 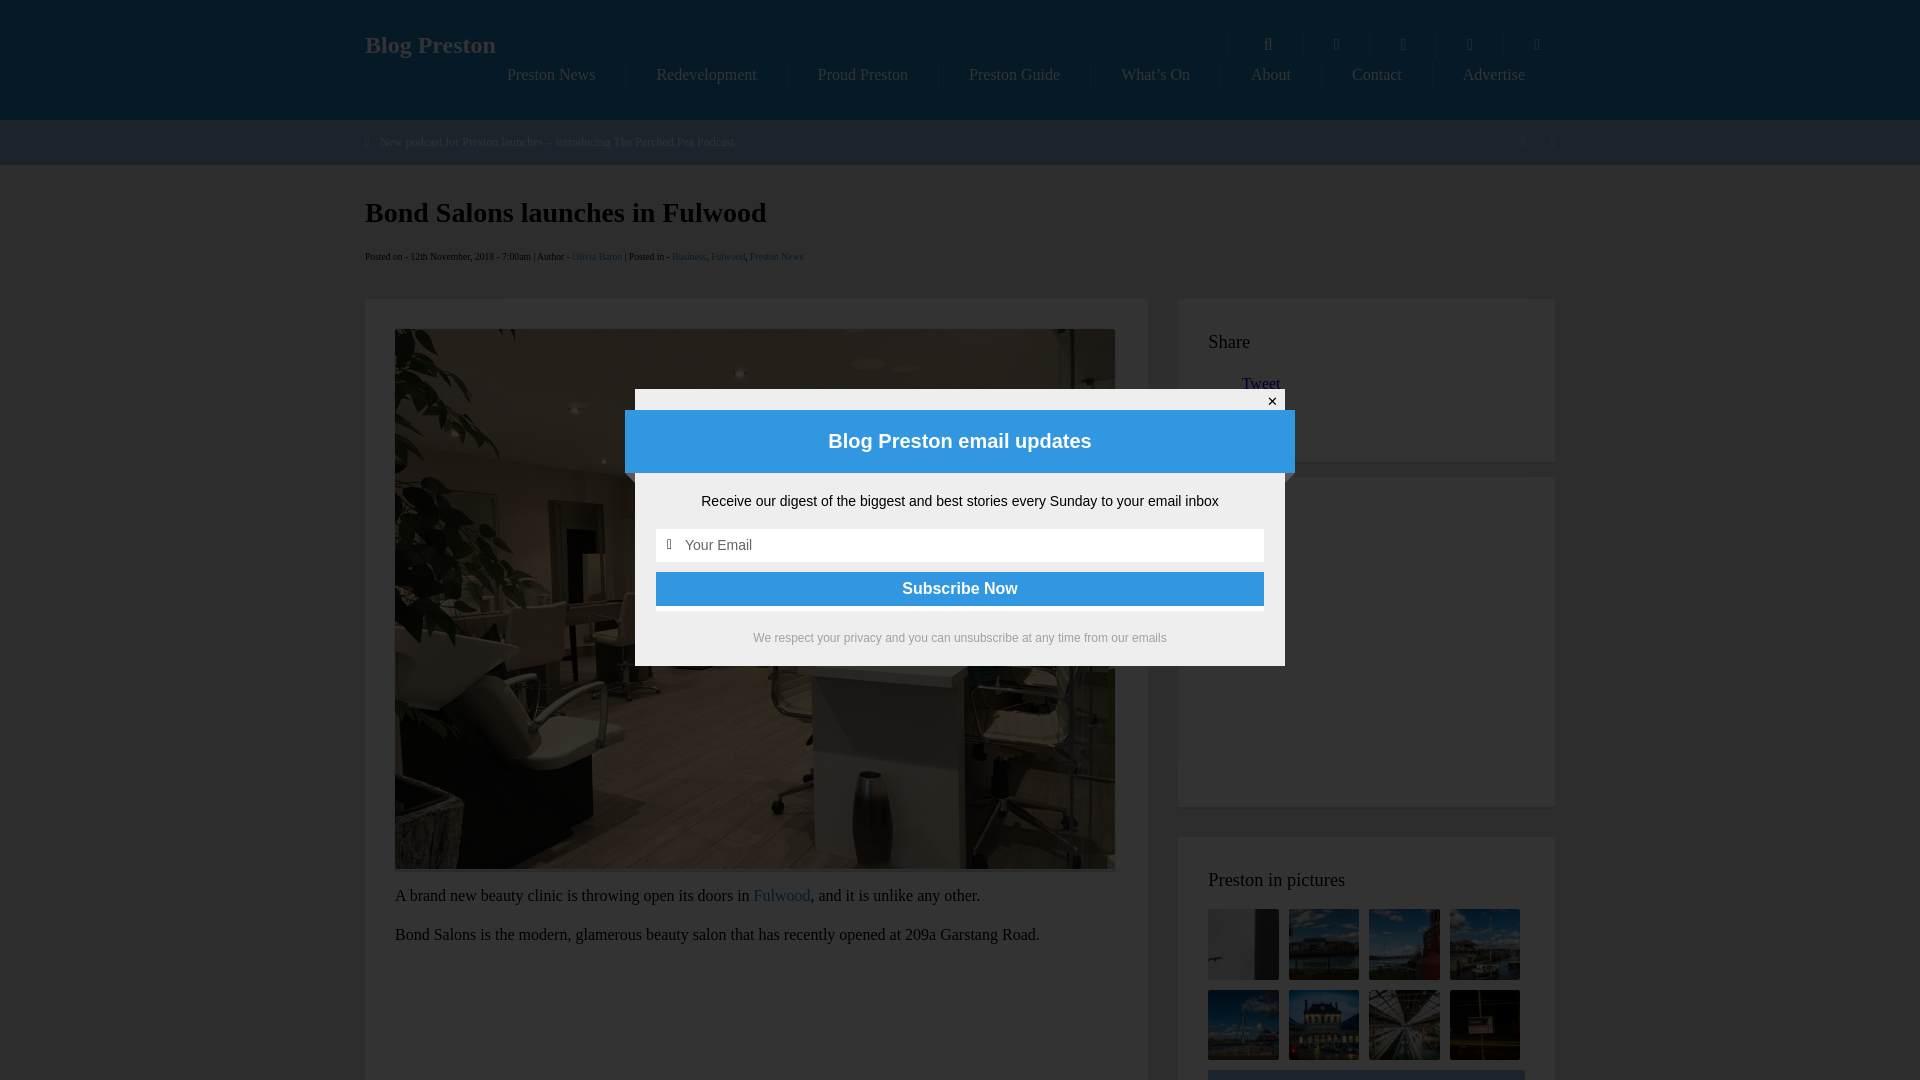 I want to click on View more, so click(x=1366, y=1075).